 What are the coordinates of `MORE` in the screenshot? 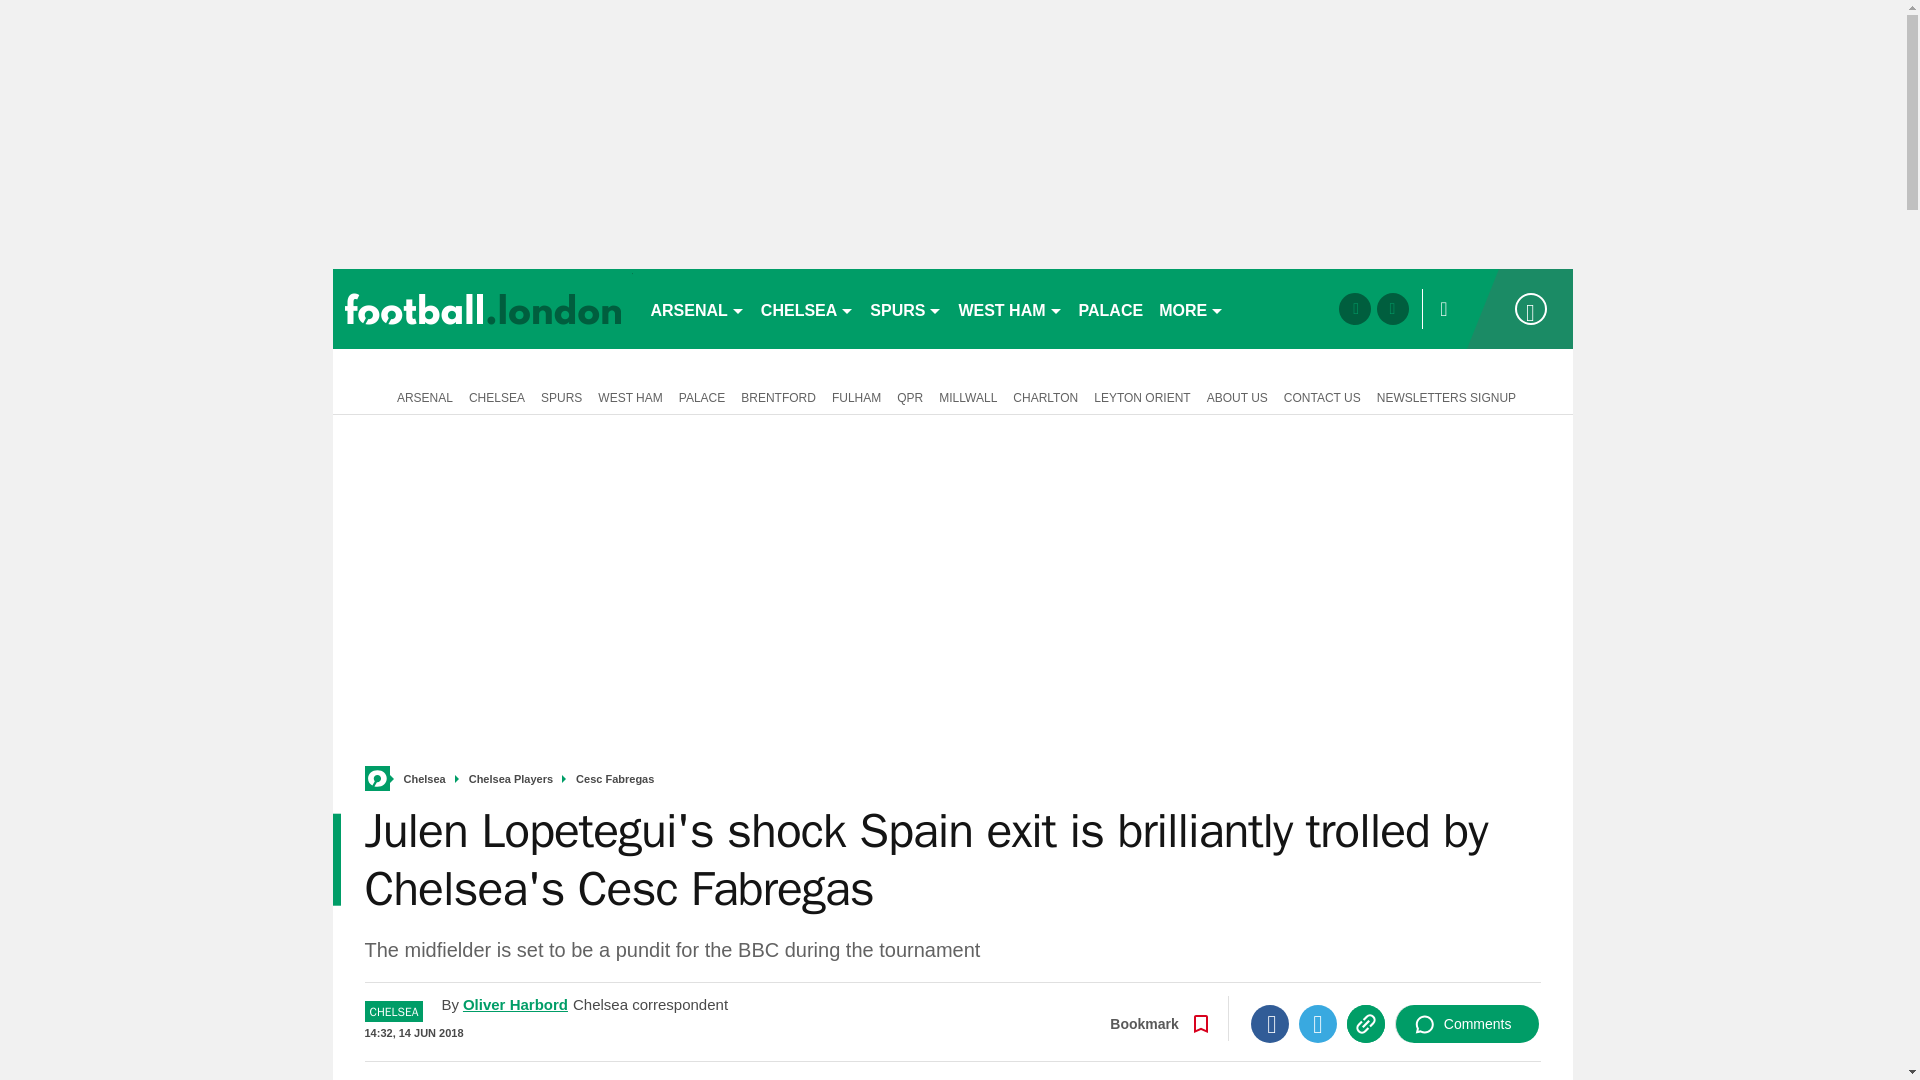 It's located at (1191, 308).